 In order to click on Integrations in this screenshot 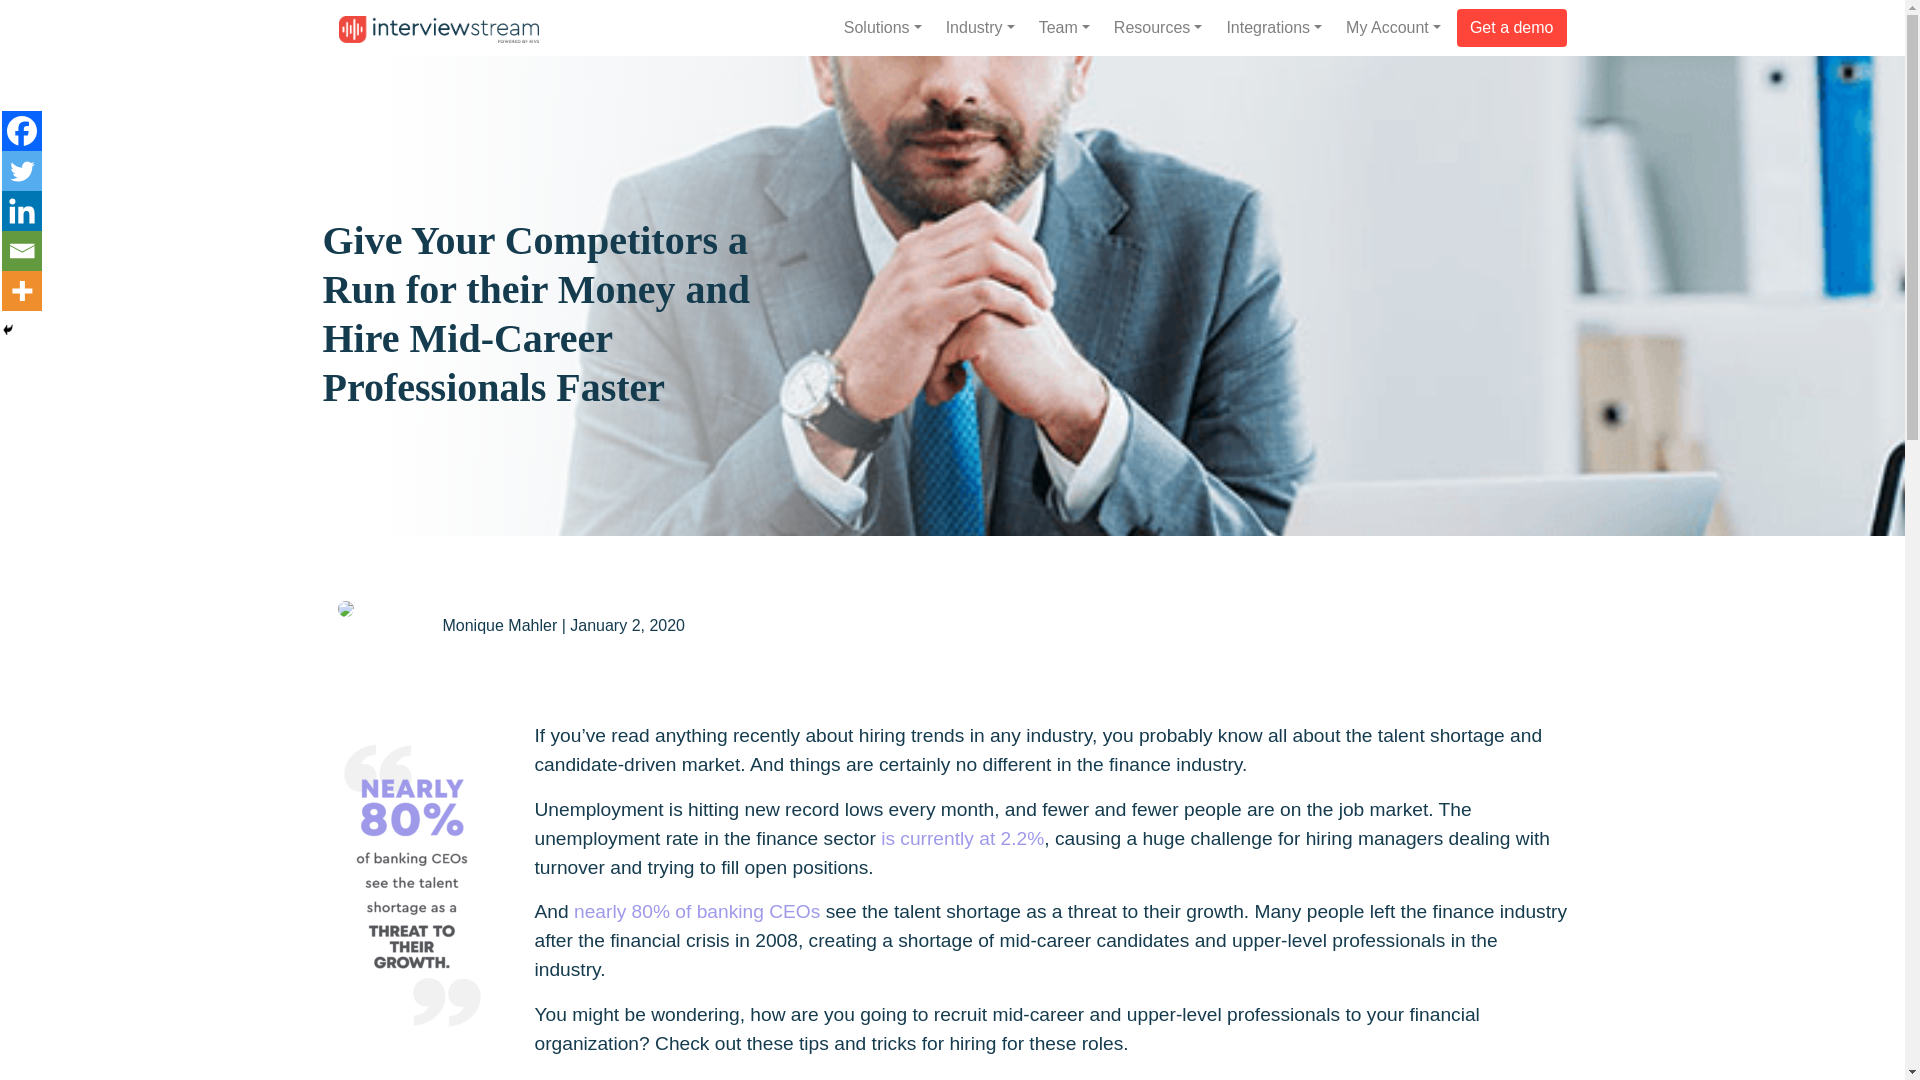, I will do `click(1274, 27)`.